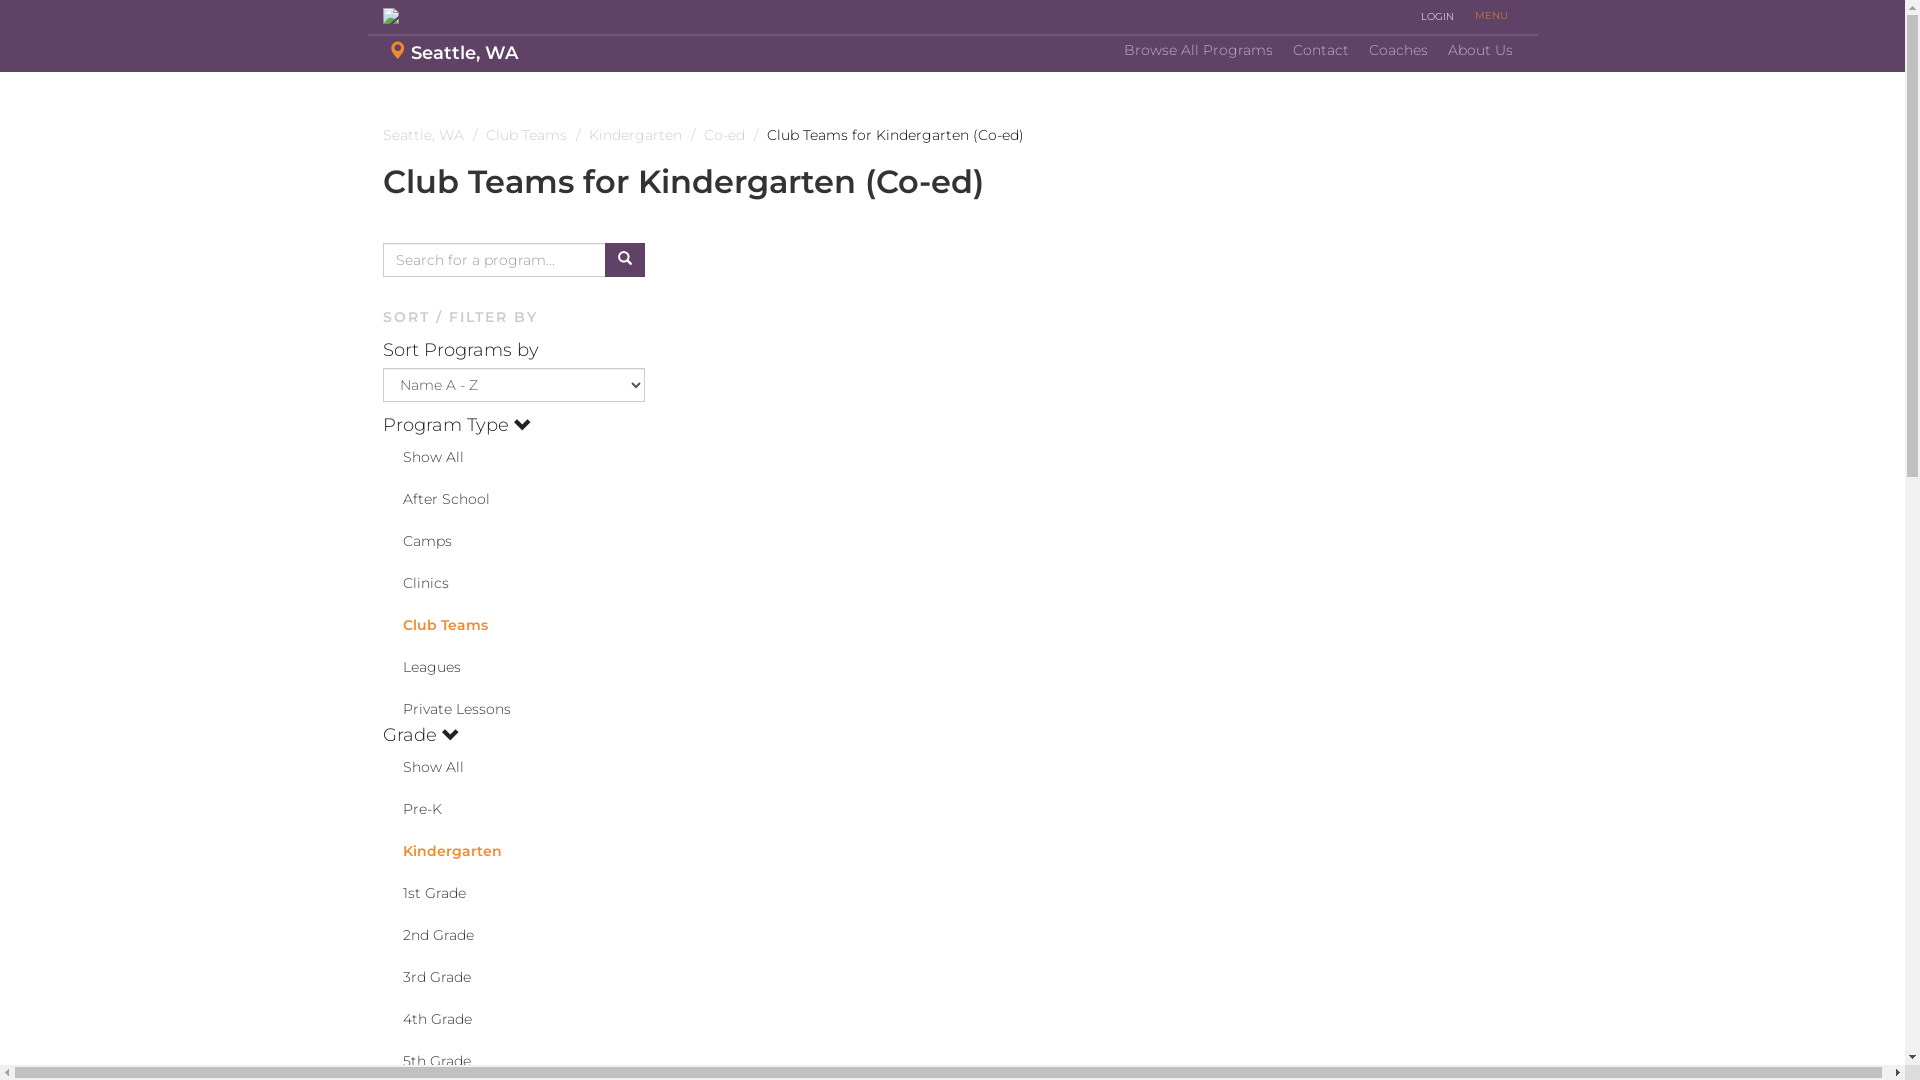 Image resolution: width=1920 pixels, height=1080 pixels. I want to click on 5th Grade, so click(426, 1061).